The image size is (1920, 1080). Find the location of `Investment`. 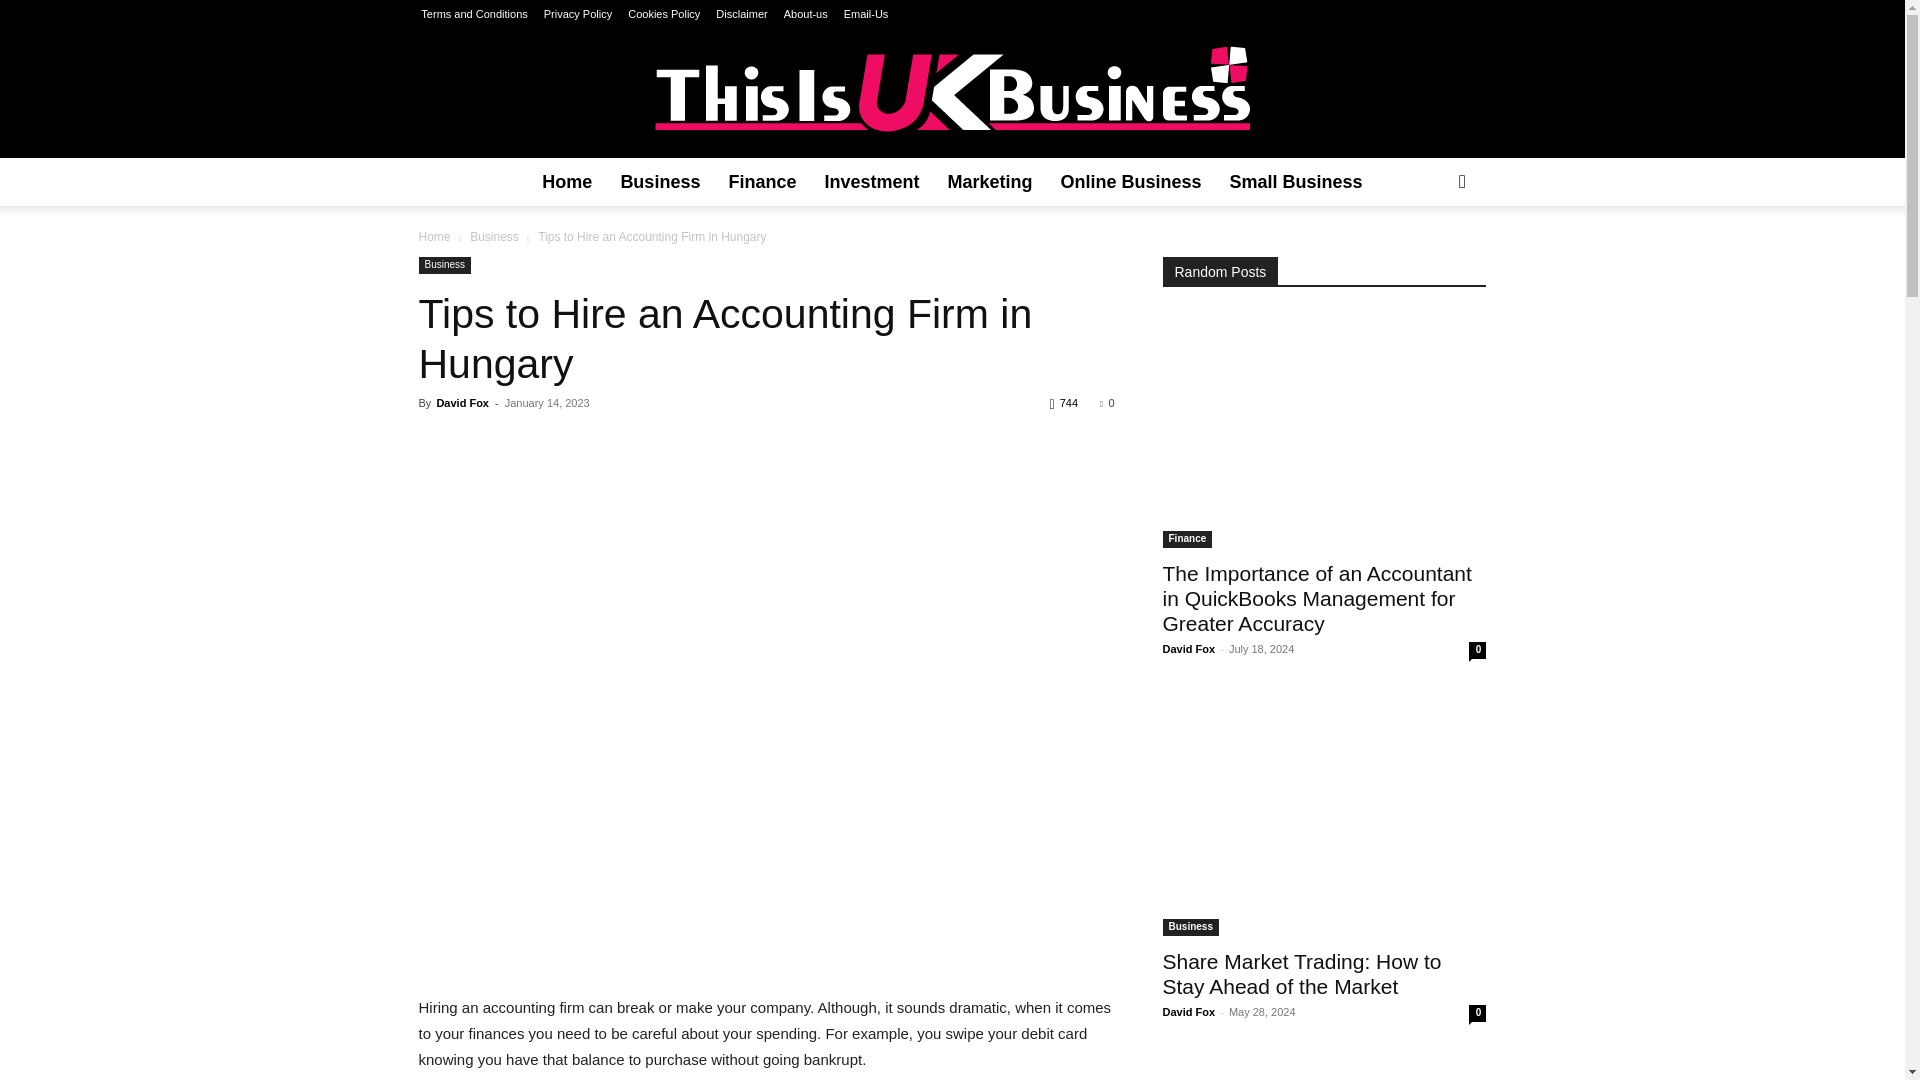

Investment is located at coordinates (872, 182).